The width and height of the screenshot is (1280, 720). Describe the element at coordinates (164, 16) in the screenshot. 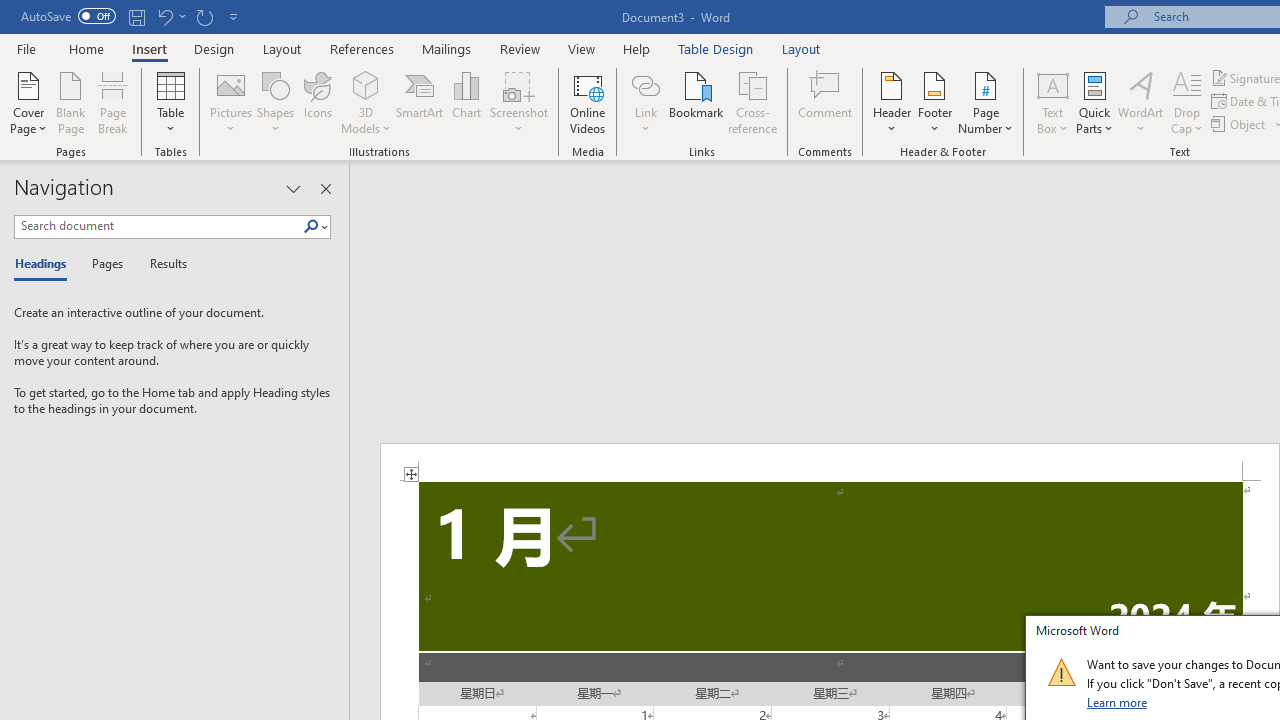

I see `Undo Increase Indent` at that location.